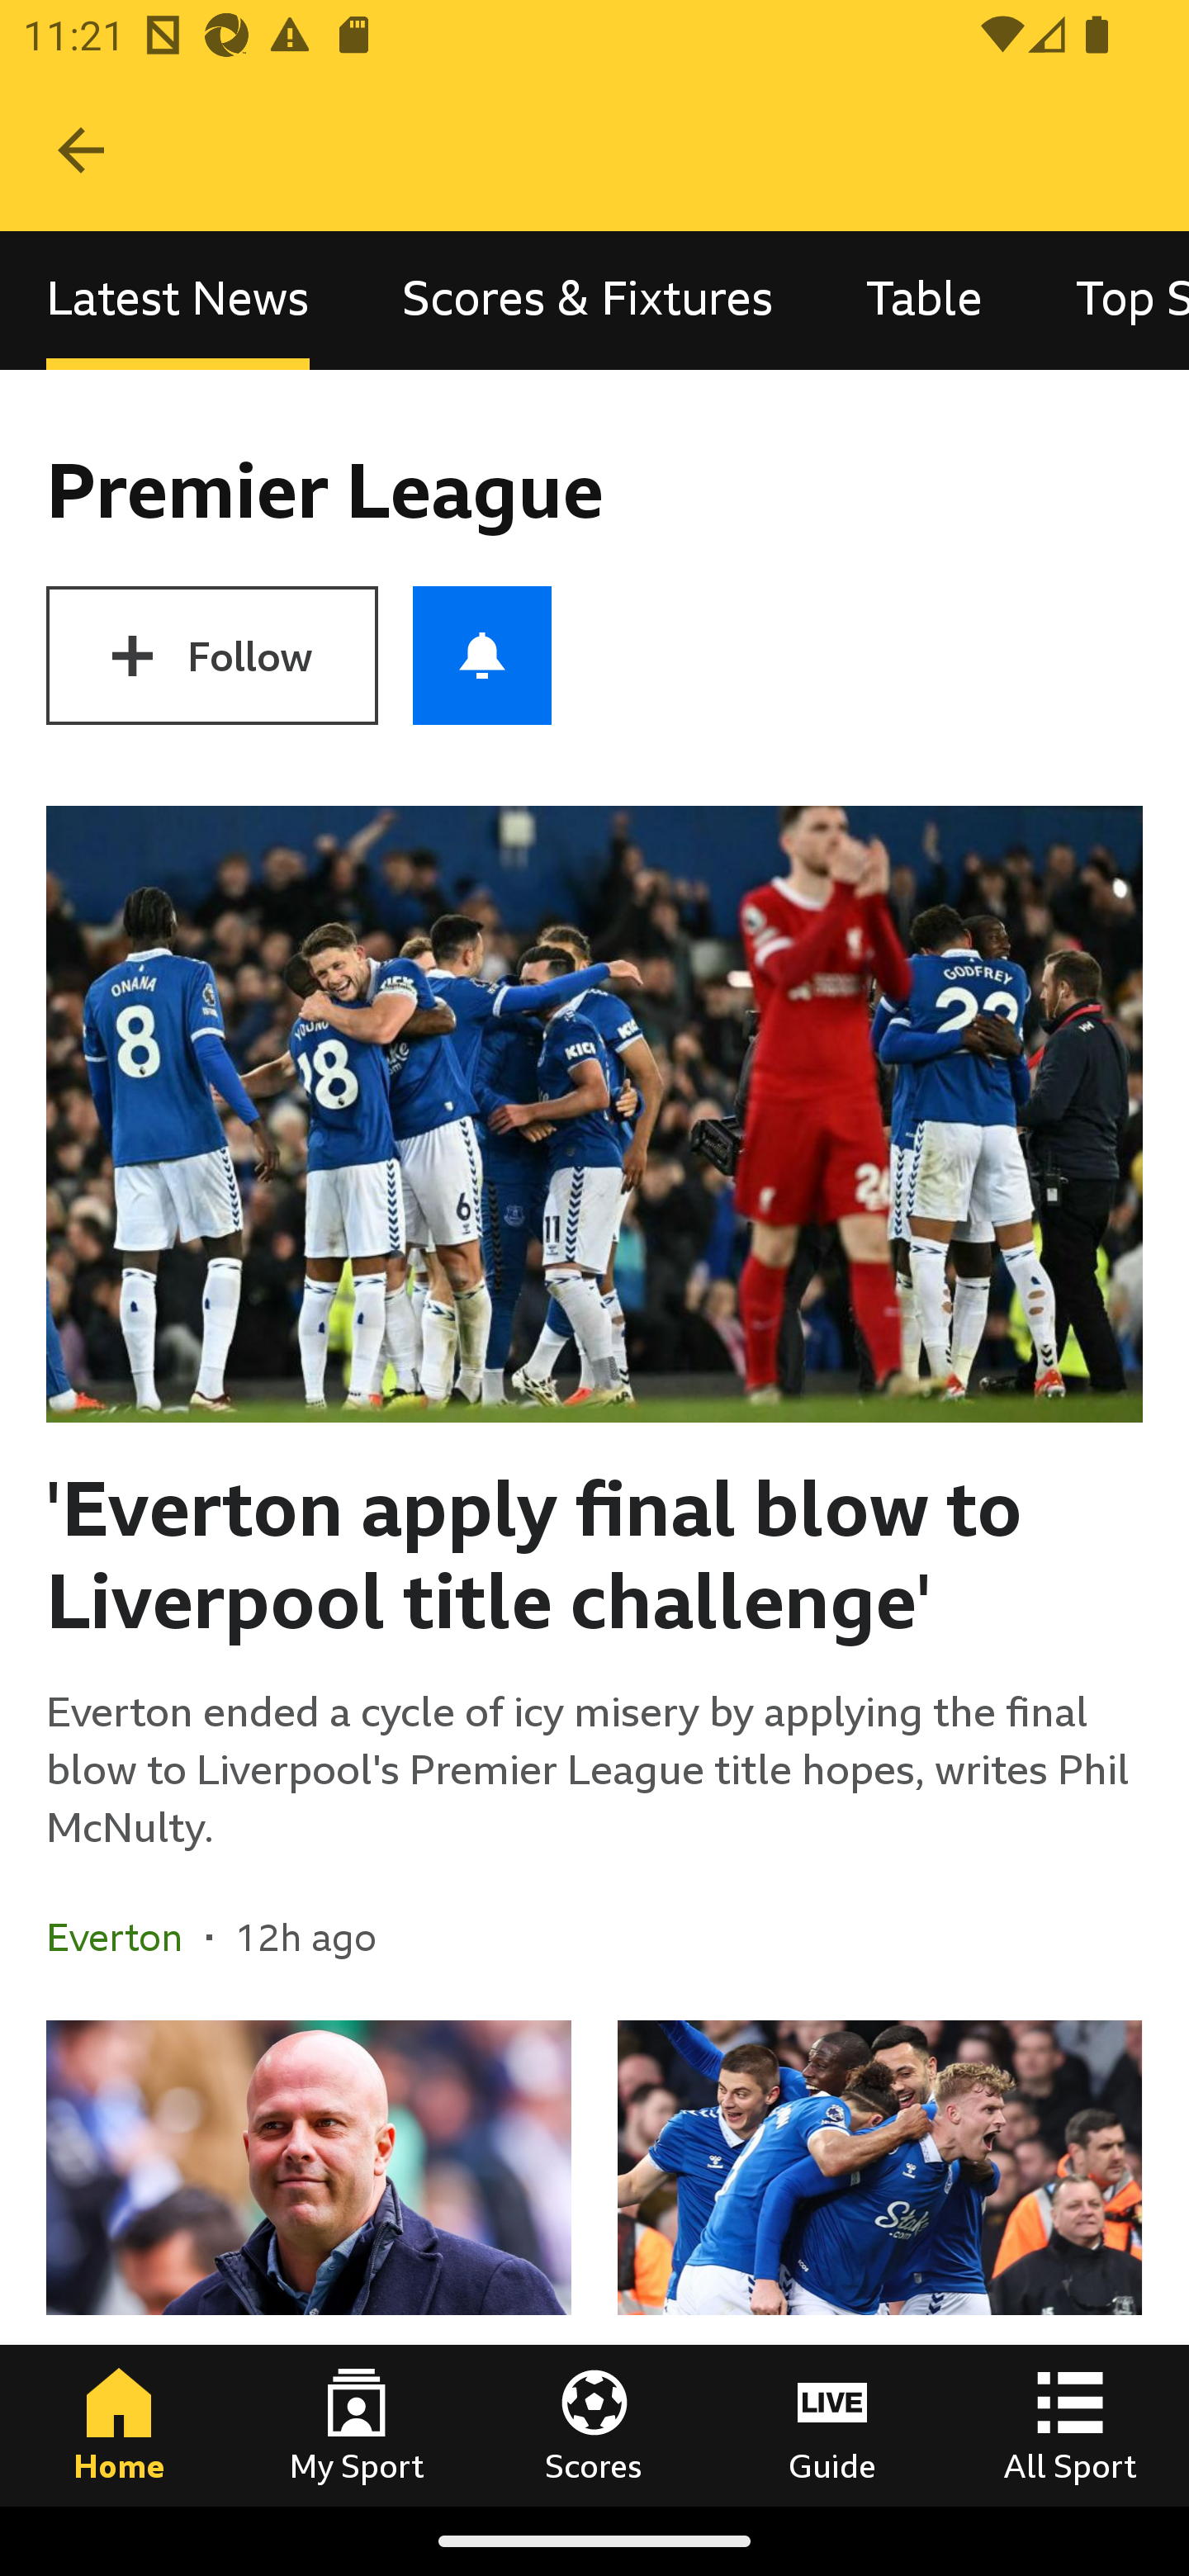  What do you see at coordinates (925, 301) in the screenshot?
I see `Table` at bounding box center [925, 301].